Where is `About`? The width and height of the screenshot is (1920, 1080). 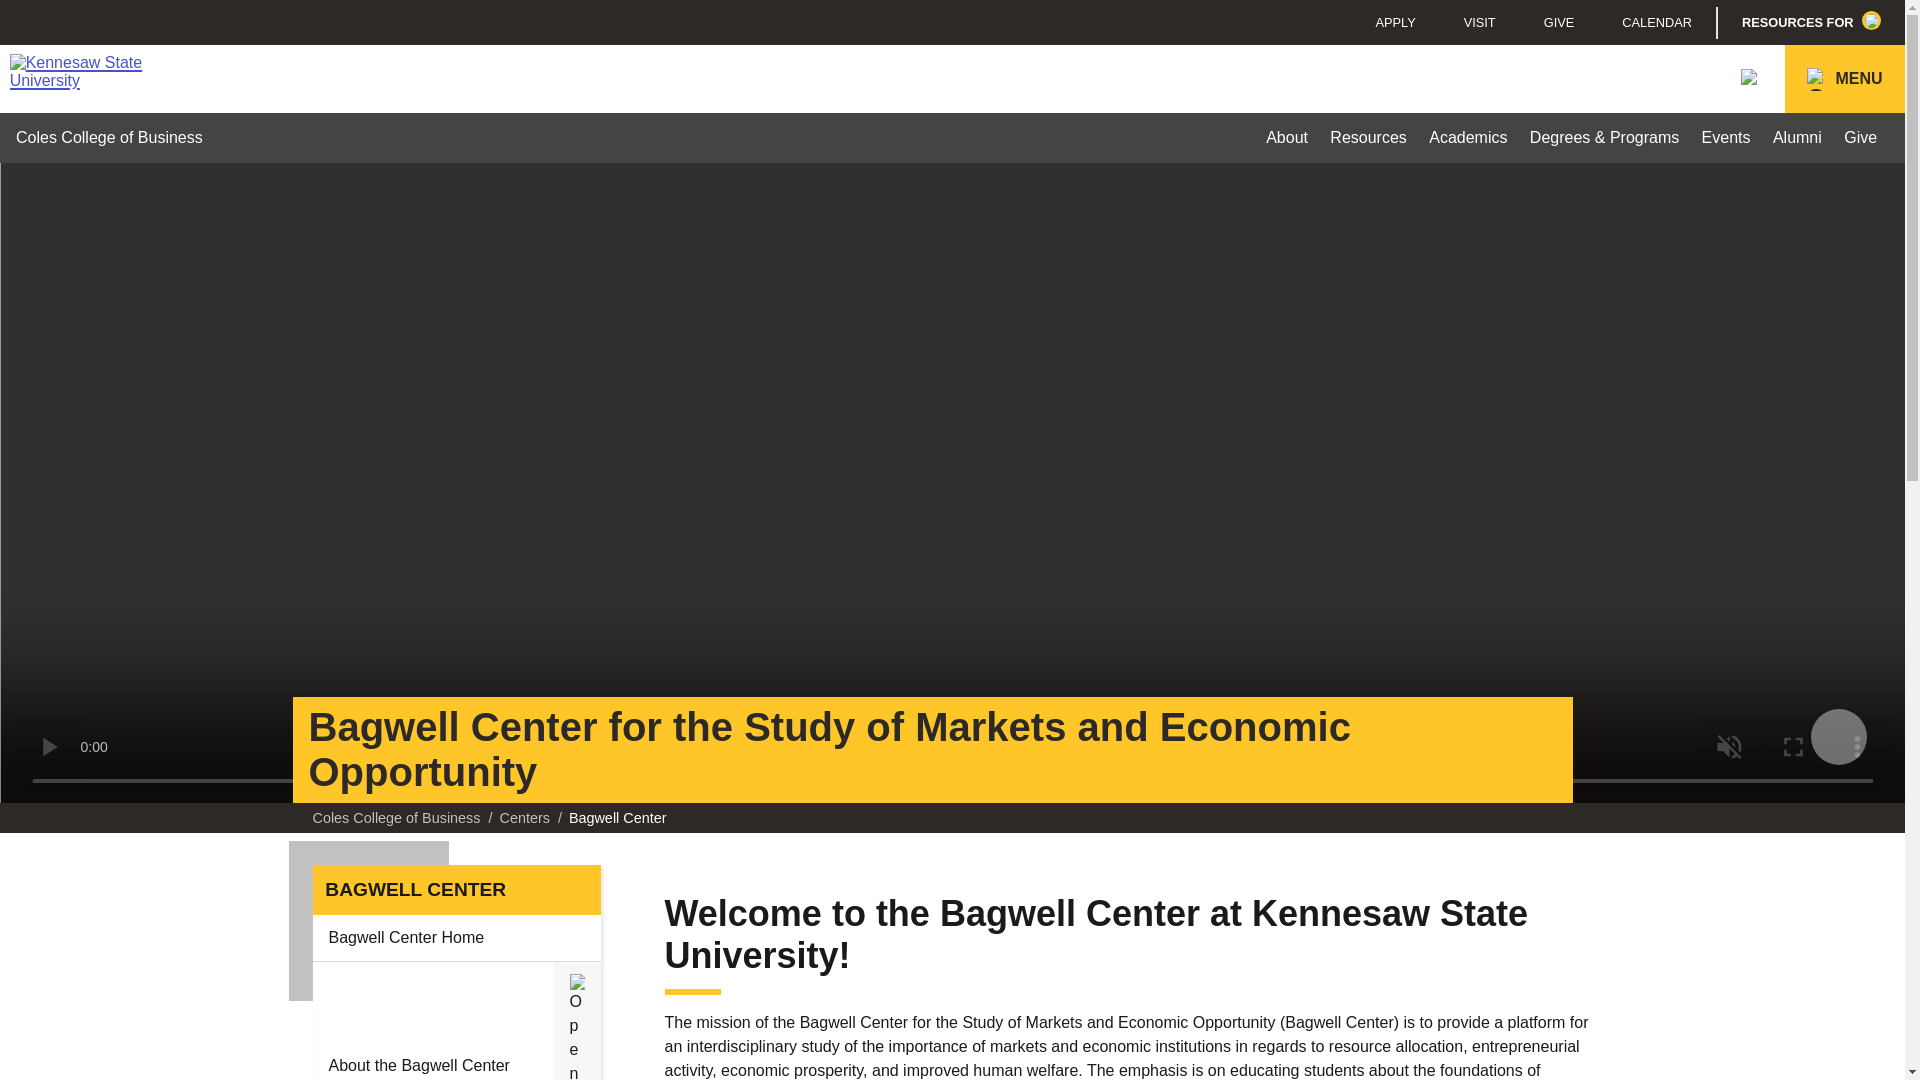 About is located at coordinates (1287, 138).